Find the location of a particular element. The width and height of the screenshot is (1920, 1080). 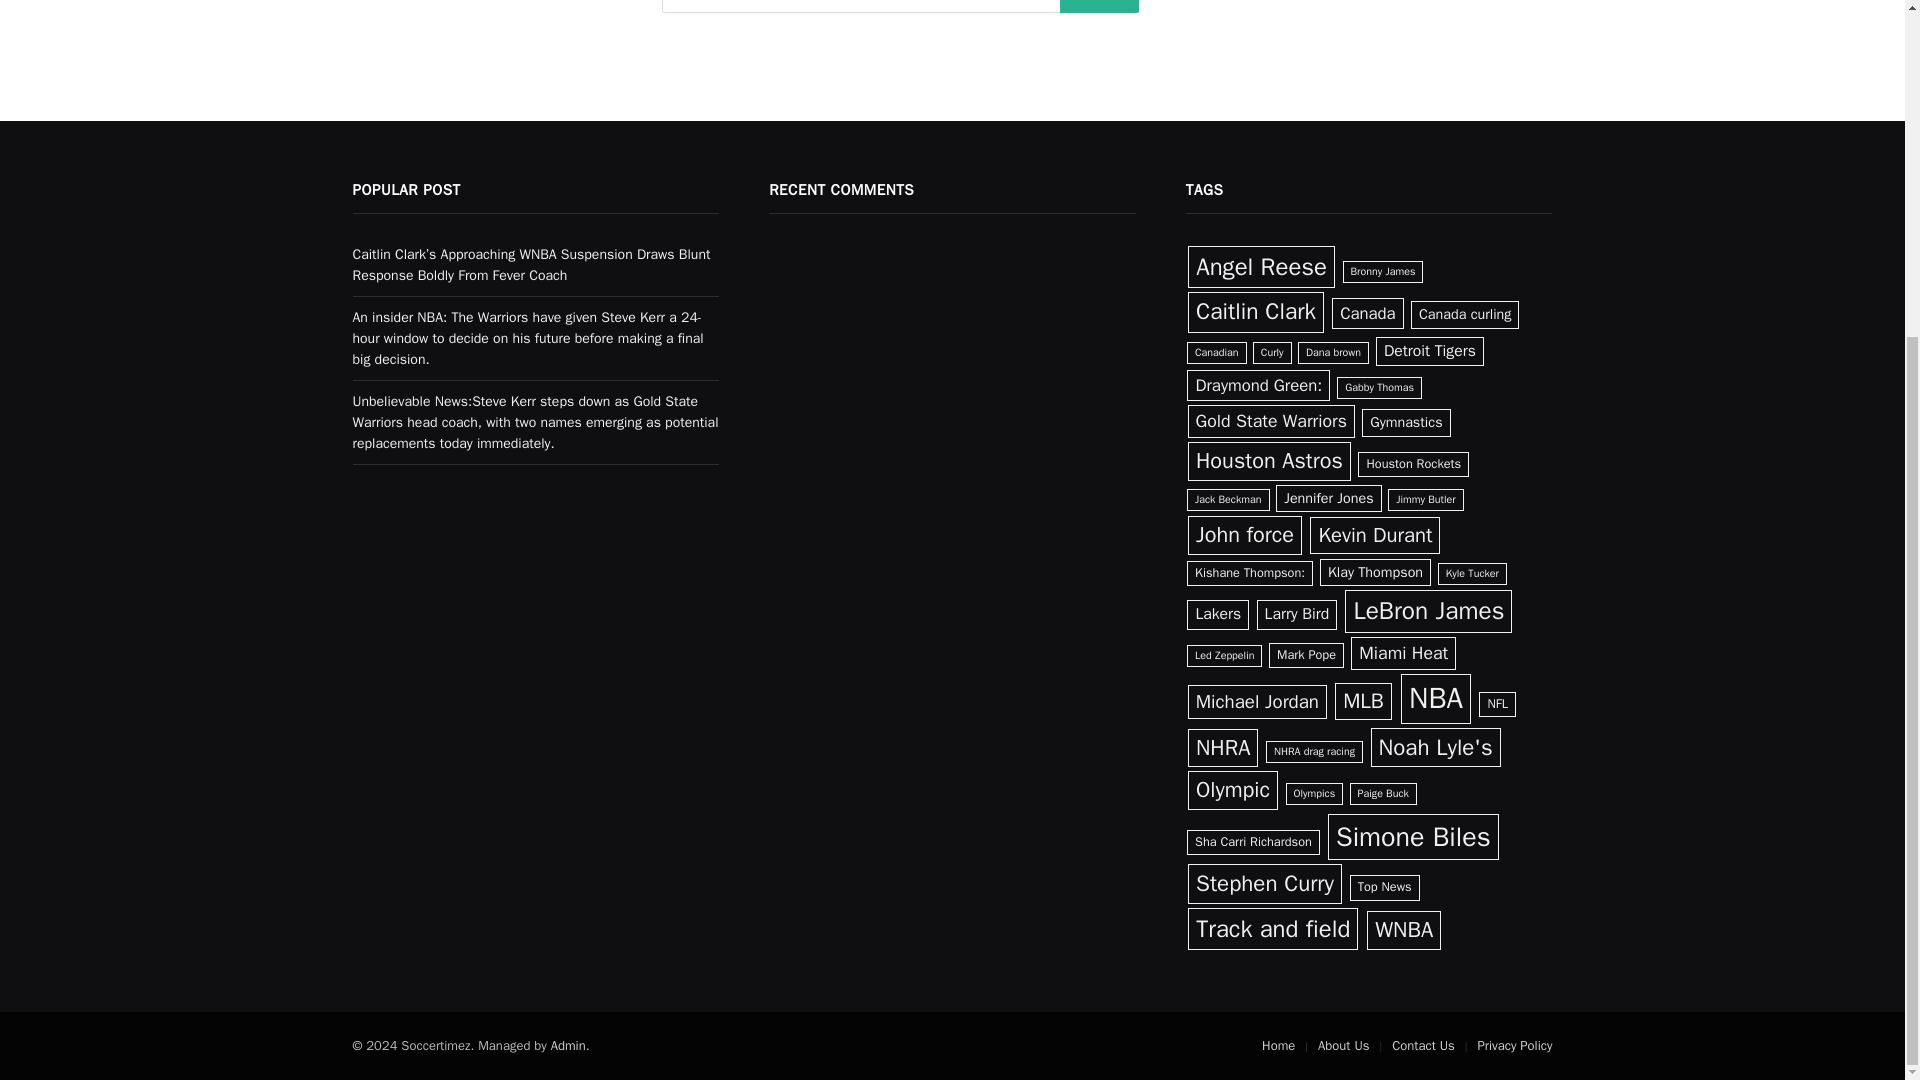

Dana brown is located at coordinates (1332, 352).